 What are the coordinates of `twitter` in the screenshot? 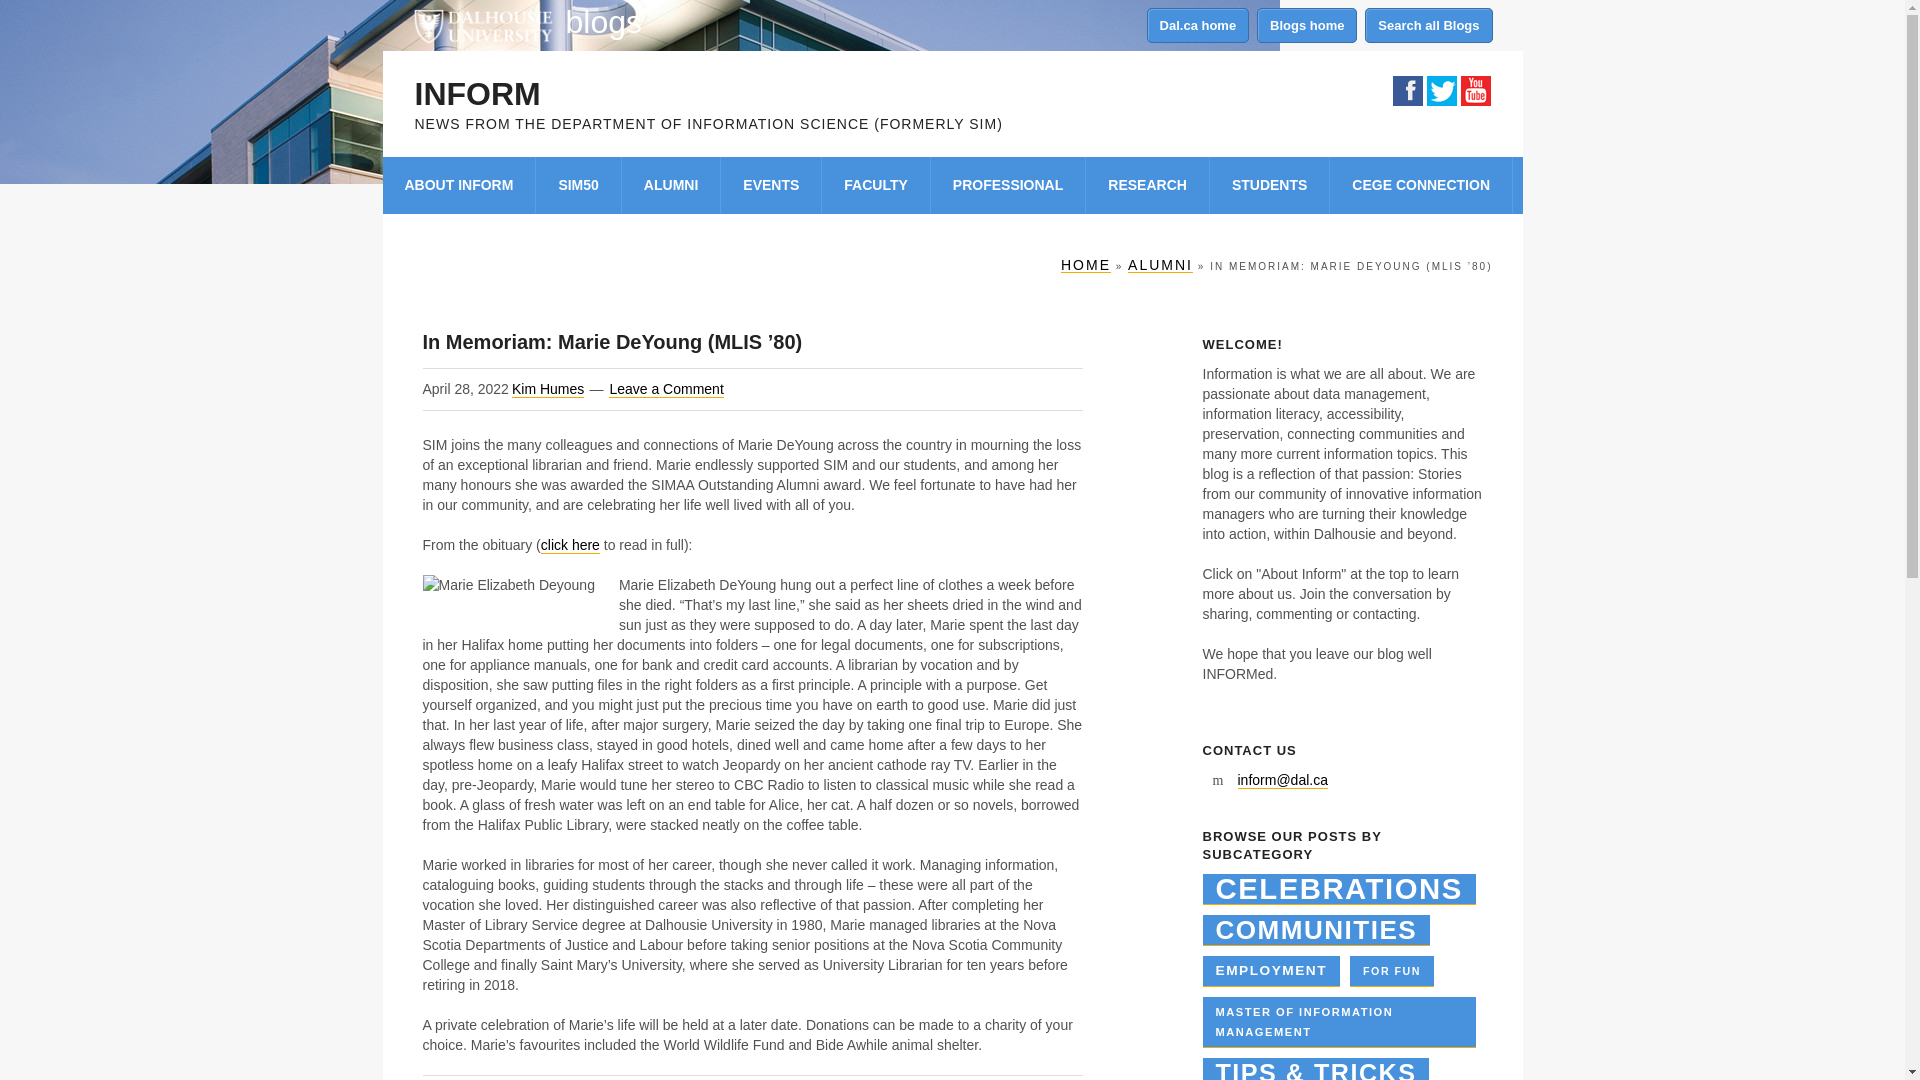 It's located at (1440, 90).